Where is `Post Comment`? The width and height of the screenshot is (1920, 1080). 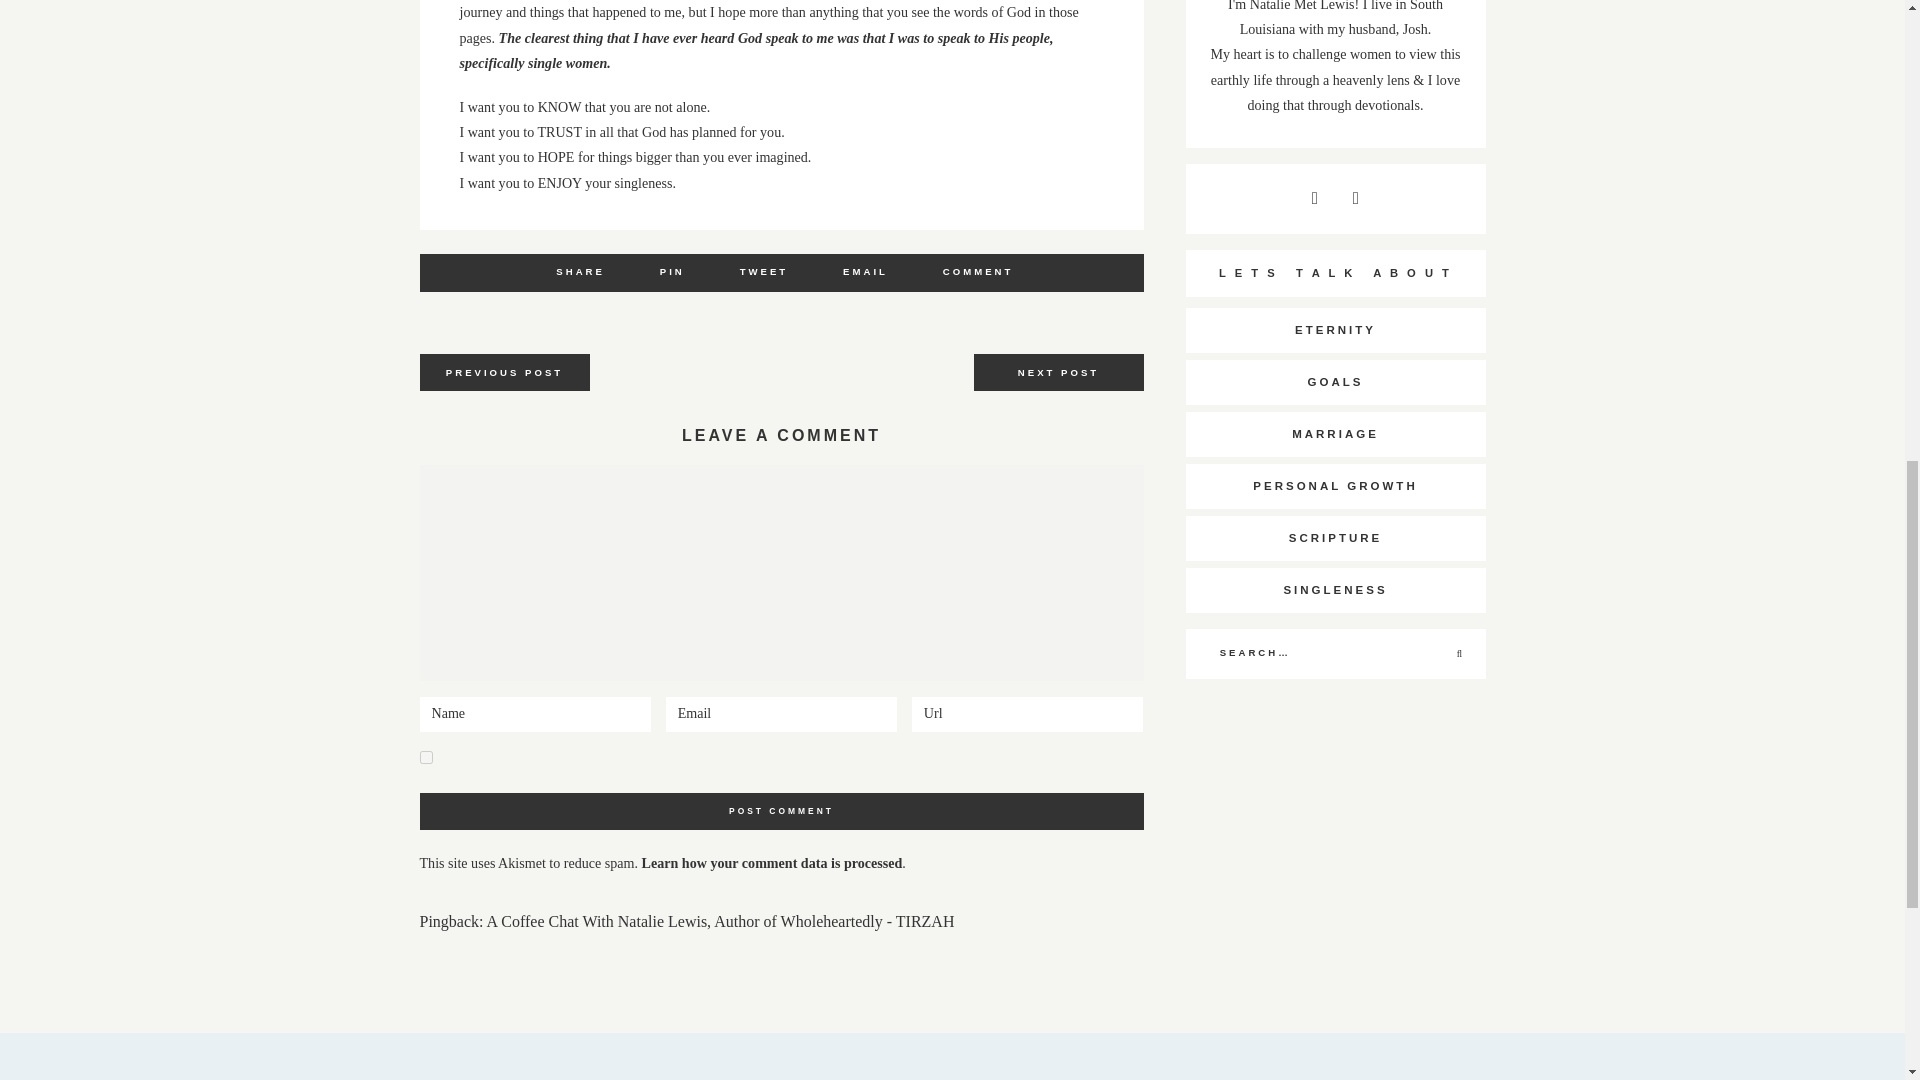 Post Comment is located at coordinates (782, 811).